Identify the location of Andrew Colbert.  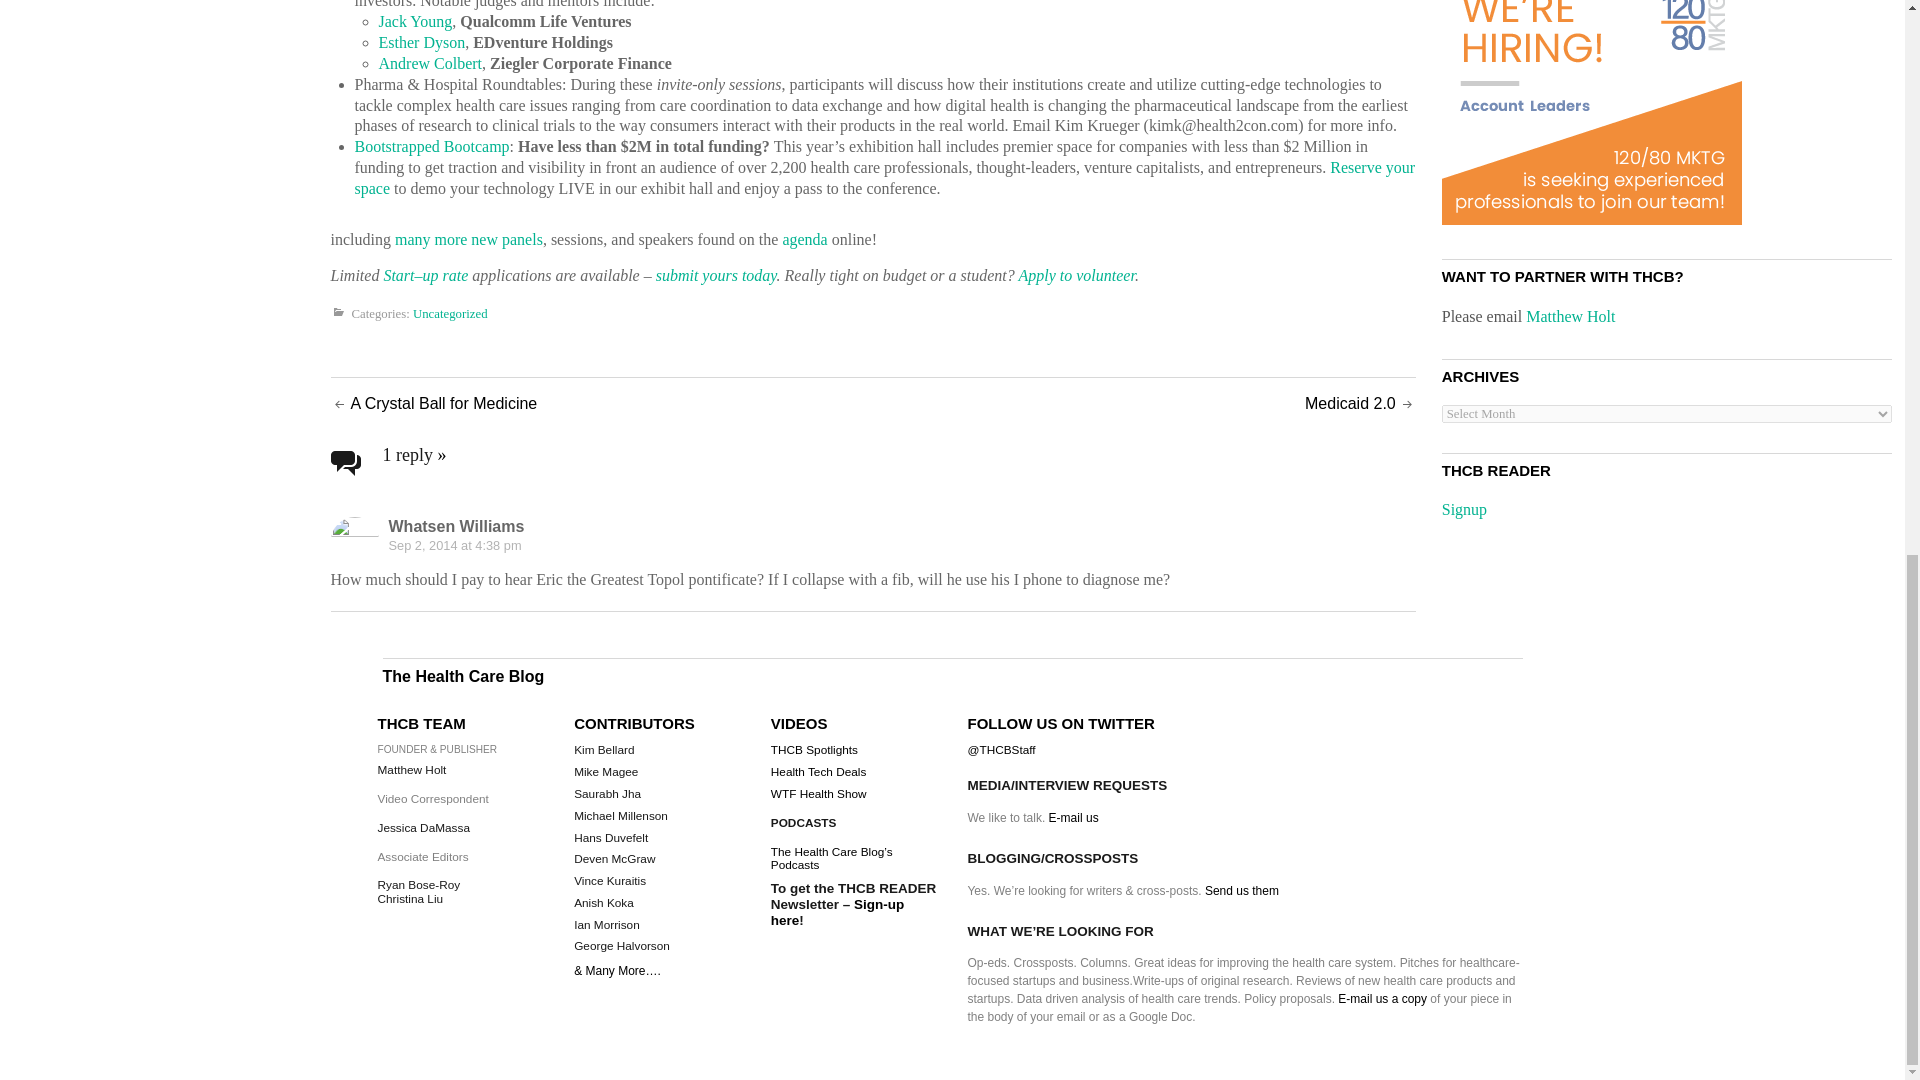
(430, 64).